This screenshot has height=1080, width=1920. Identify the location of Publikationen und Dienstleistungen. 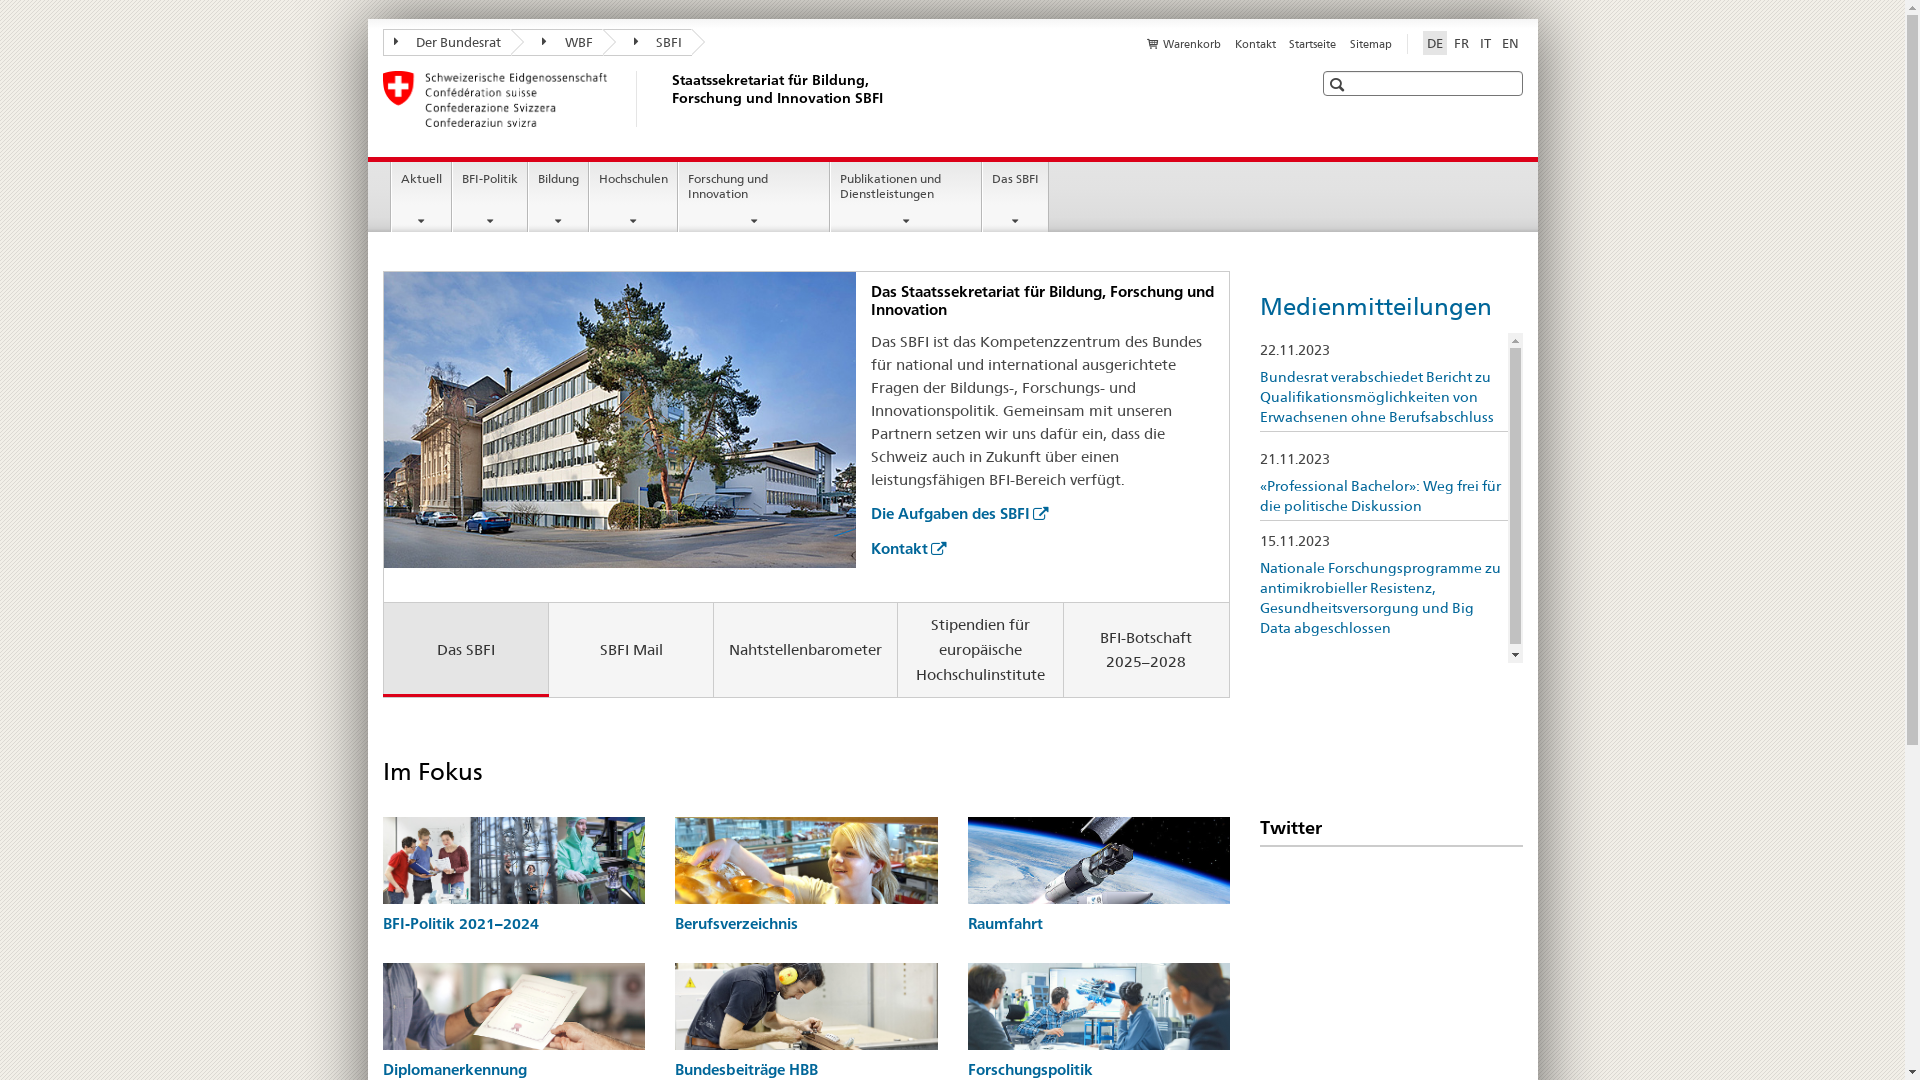
(906, 197).